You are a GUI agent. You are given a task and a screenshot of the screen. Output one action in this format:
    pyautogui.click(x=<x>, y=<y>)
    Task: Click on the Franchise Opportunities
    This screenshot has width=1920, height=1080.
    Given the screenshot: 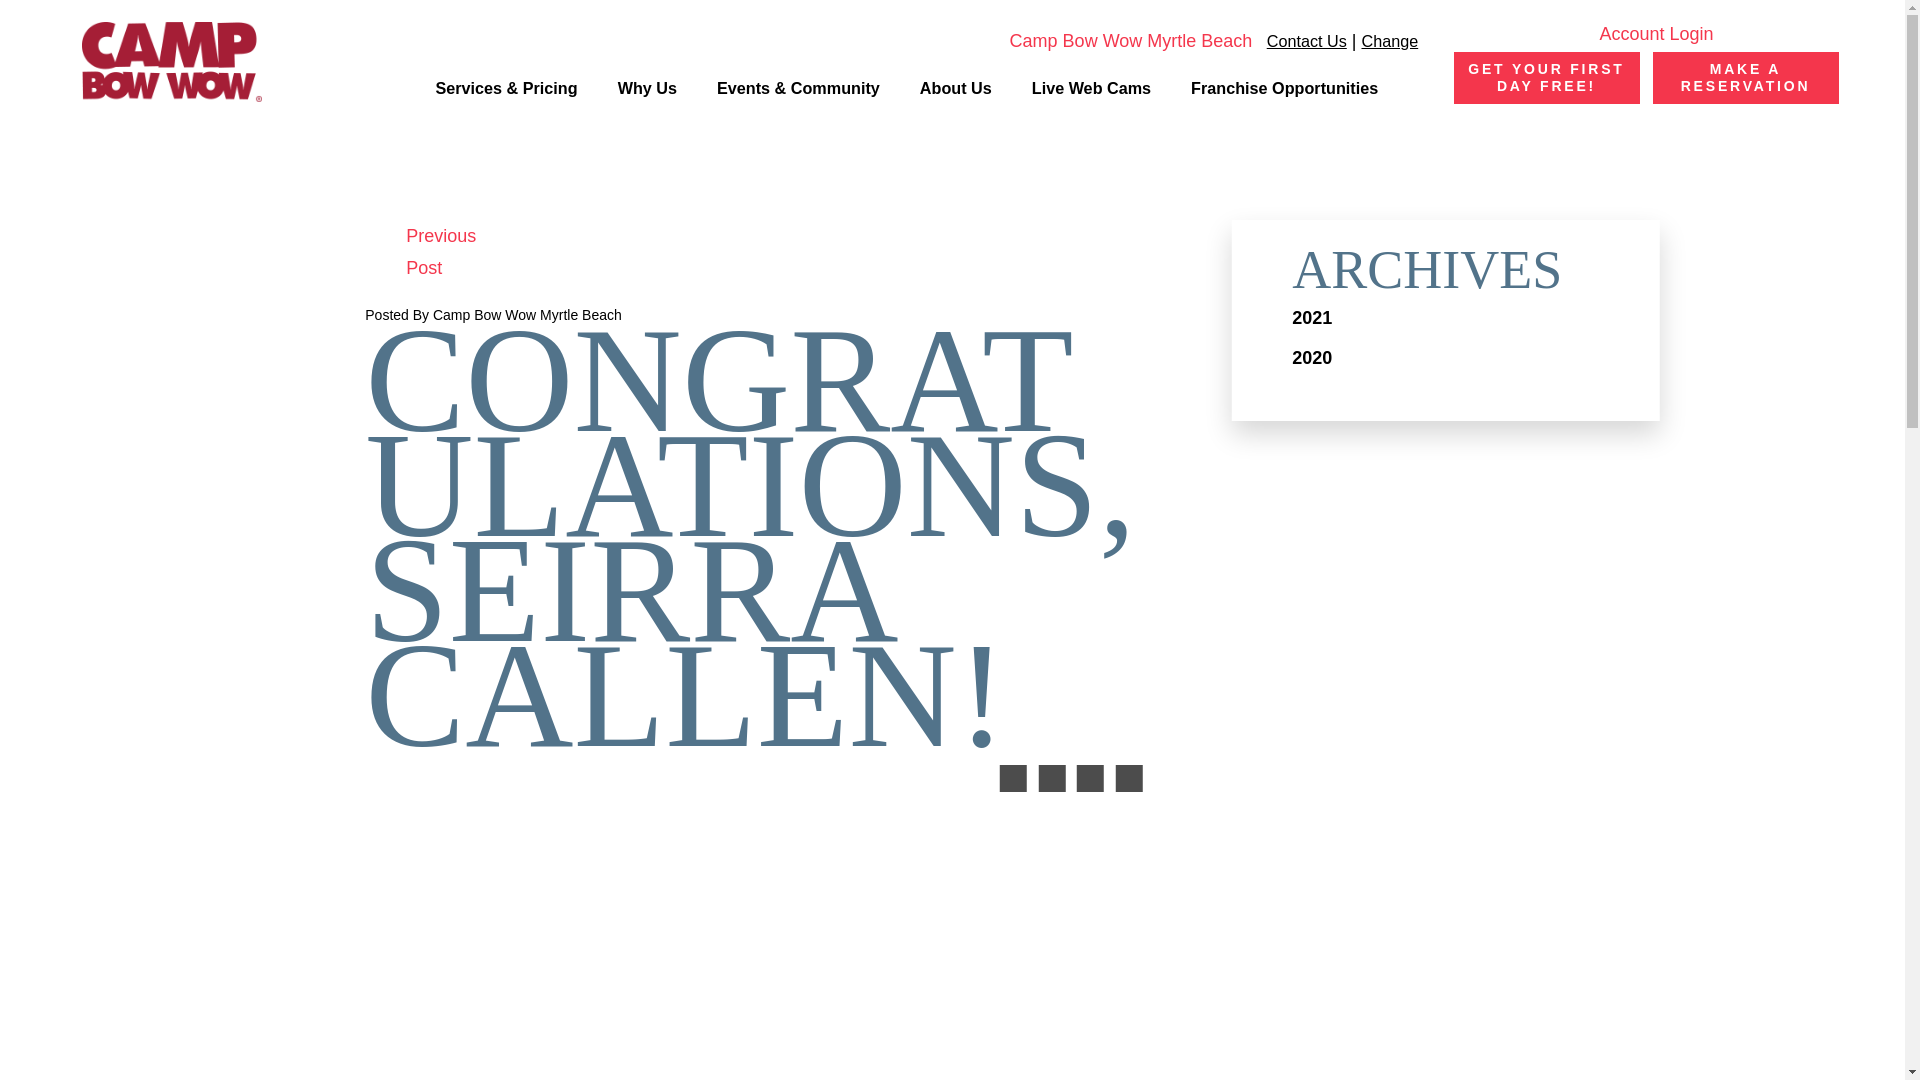 What is the action you would take?
    pyautogui.click(x=1284, y=91)
    